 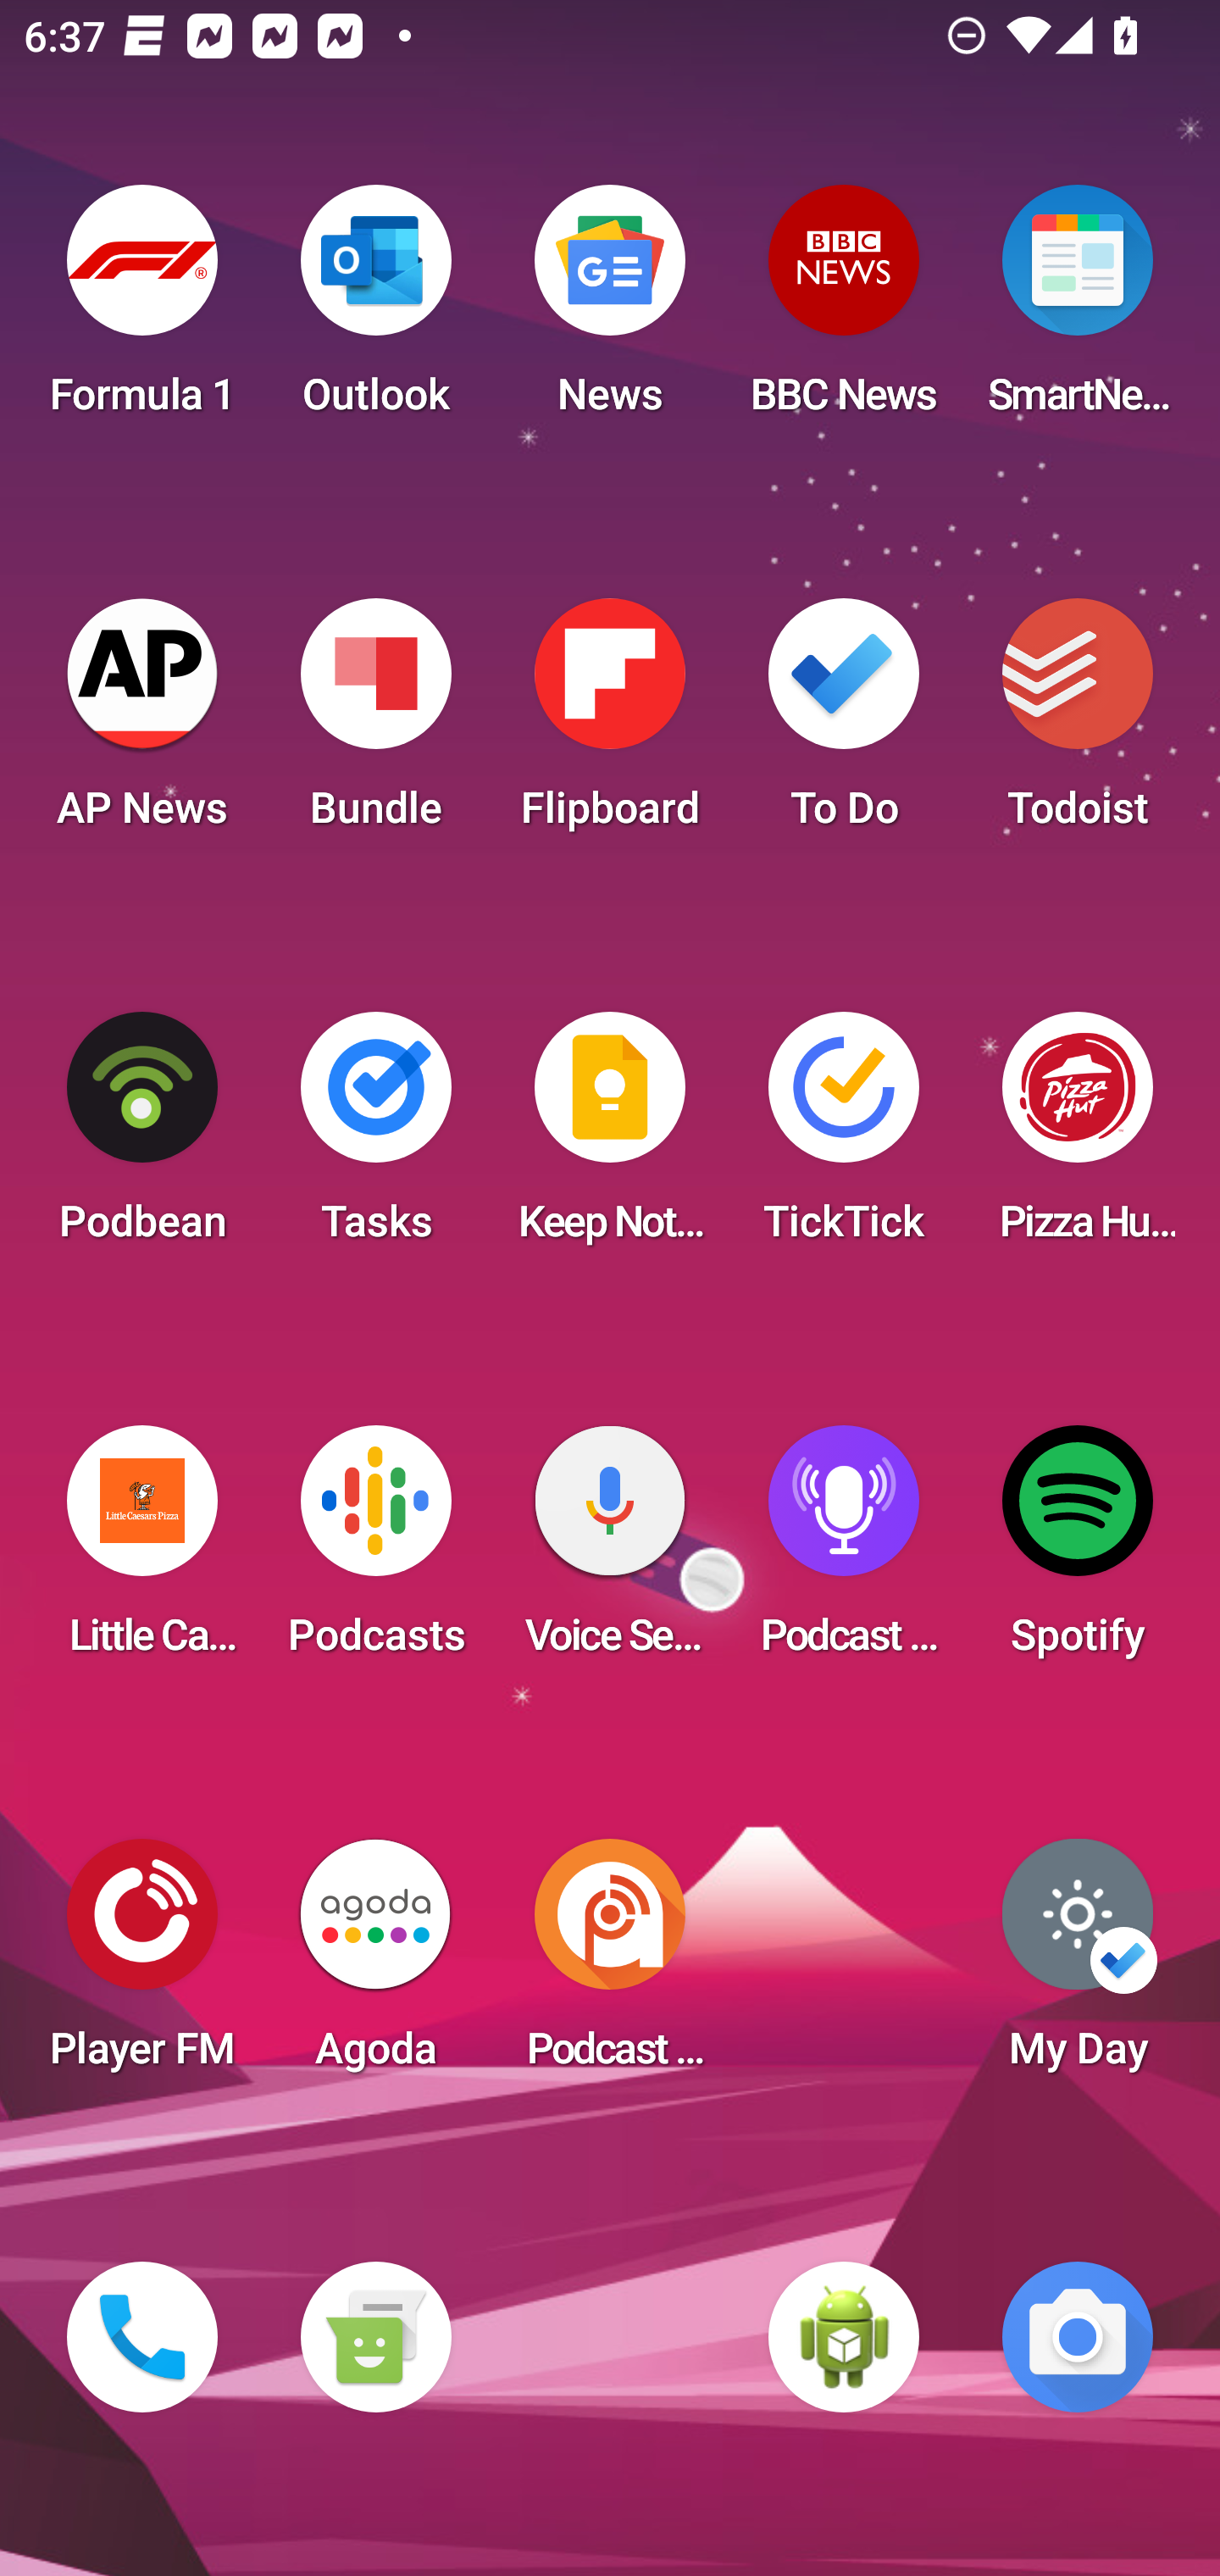 What do you see at coordinates (610, 1964) in the screenshot?
I see `Podcast Addict` at bounding box center [610, 1964].